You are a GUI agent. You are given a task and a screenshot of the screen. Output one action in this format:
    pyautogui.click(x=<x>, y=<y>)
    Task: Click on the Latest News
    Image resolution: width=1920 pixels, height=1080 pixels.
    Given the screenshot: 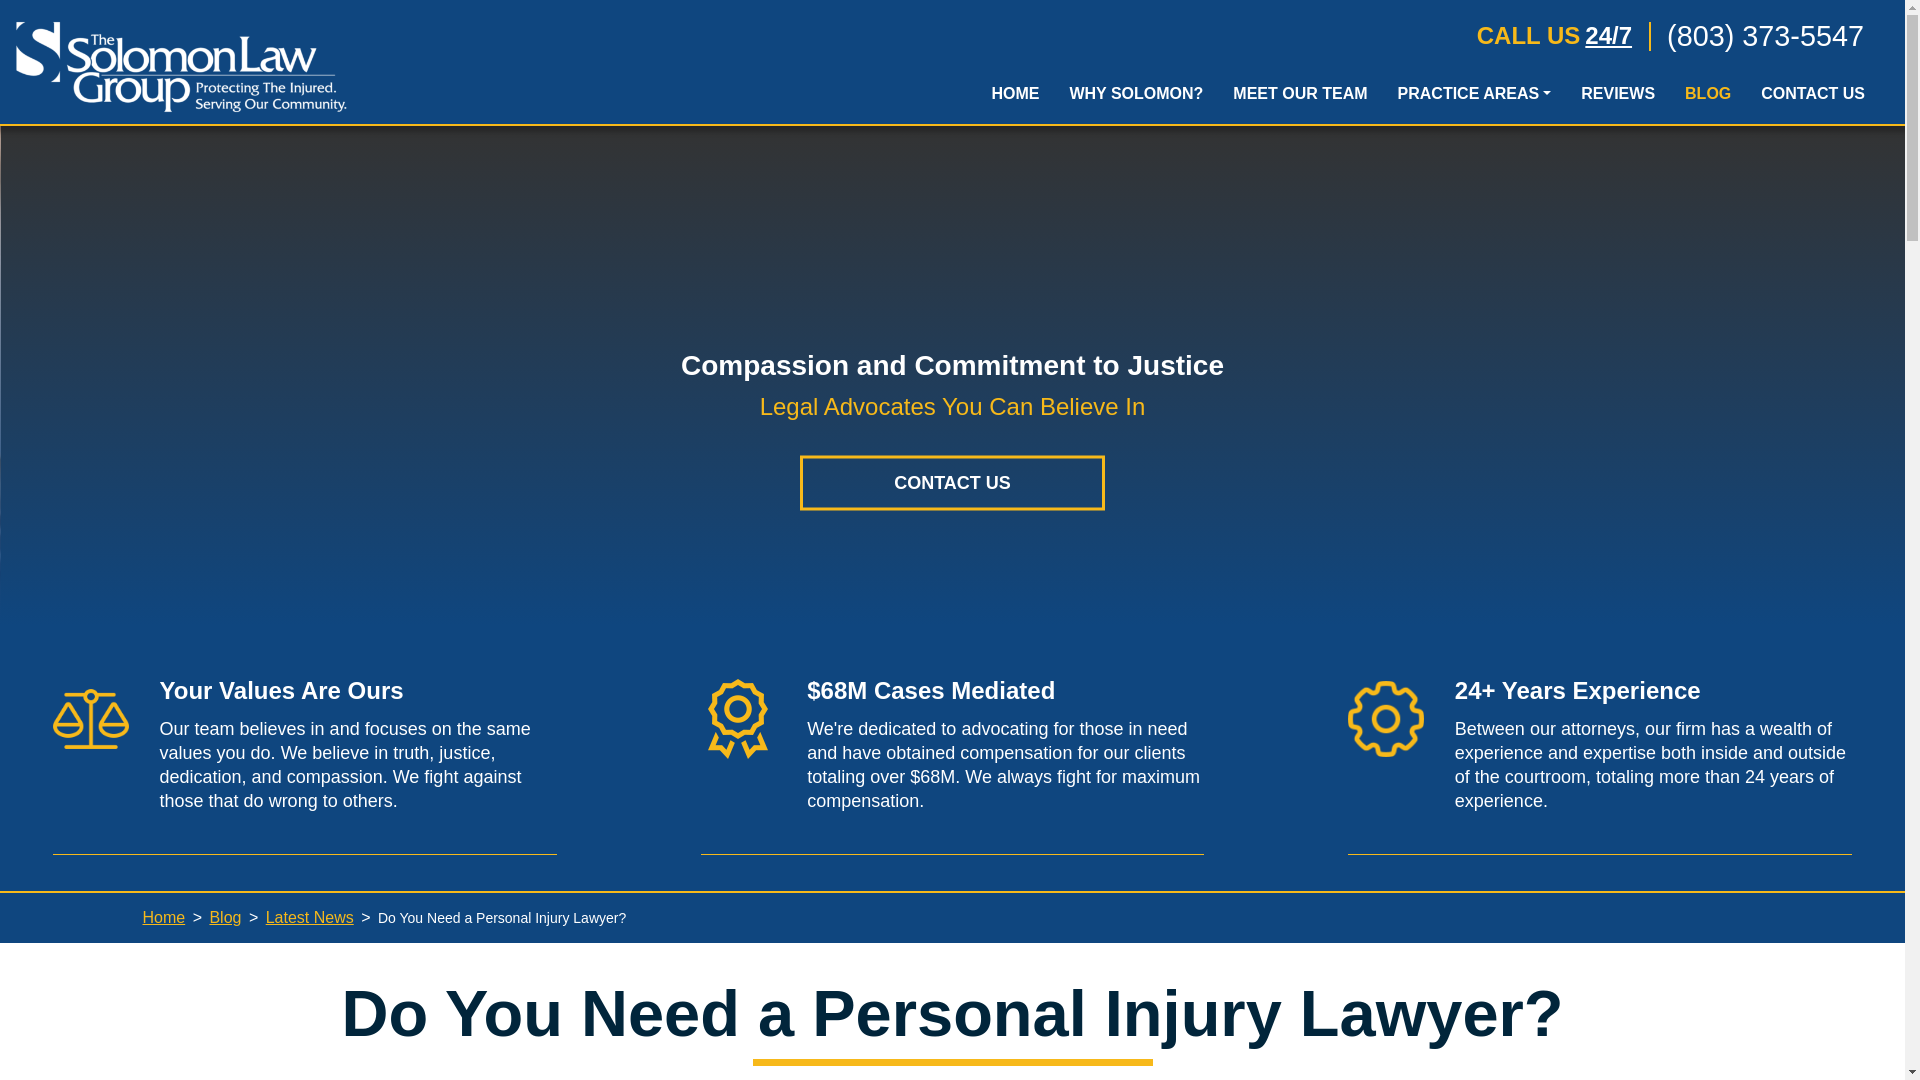 What is the action you would take?
    pyautogui.click(x=310, y=917)
    